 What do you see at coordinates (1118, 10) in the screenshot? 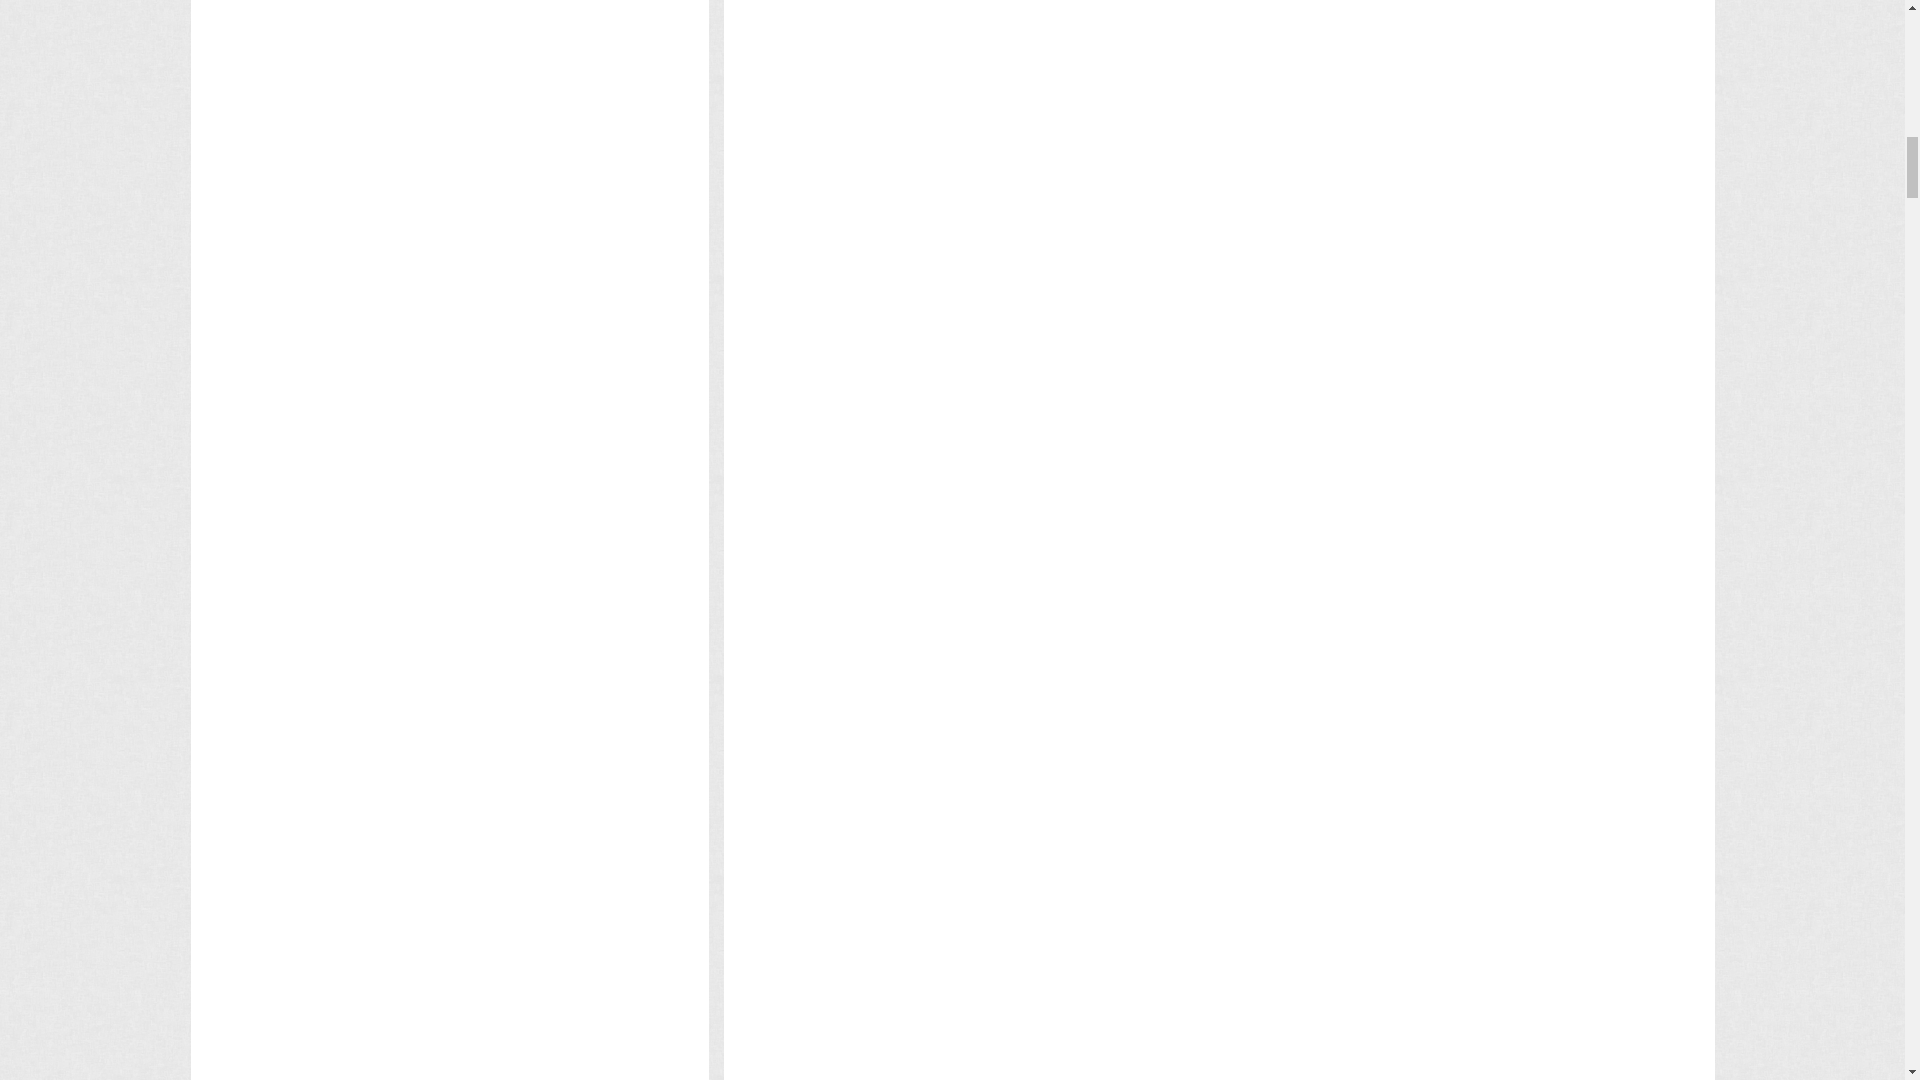
I see `Advertisement` at bounding box center [1118, 10].